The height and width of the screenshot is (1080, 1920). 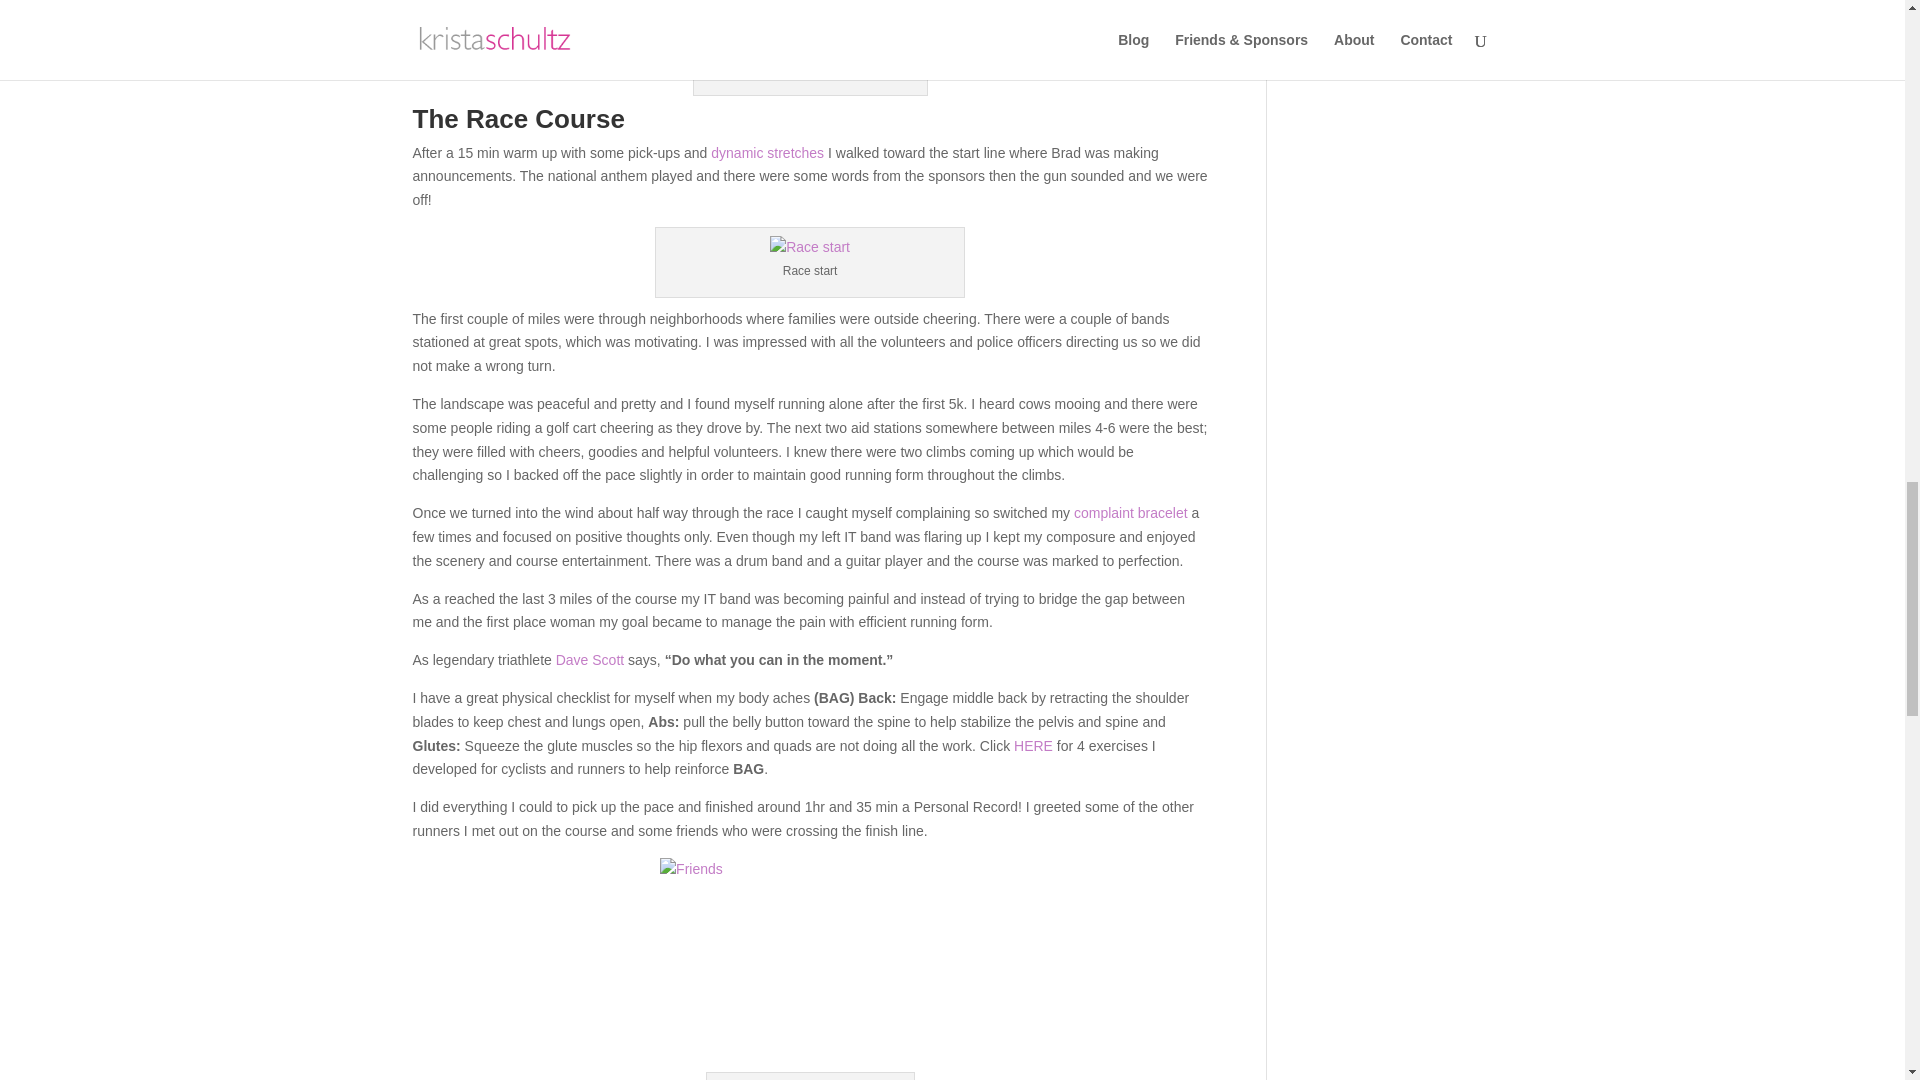 I want to click on dynamic stretches, so click(x=766, y=152).